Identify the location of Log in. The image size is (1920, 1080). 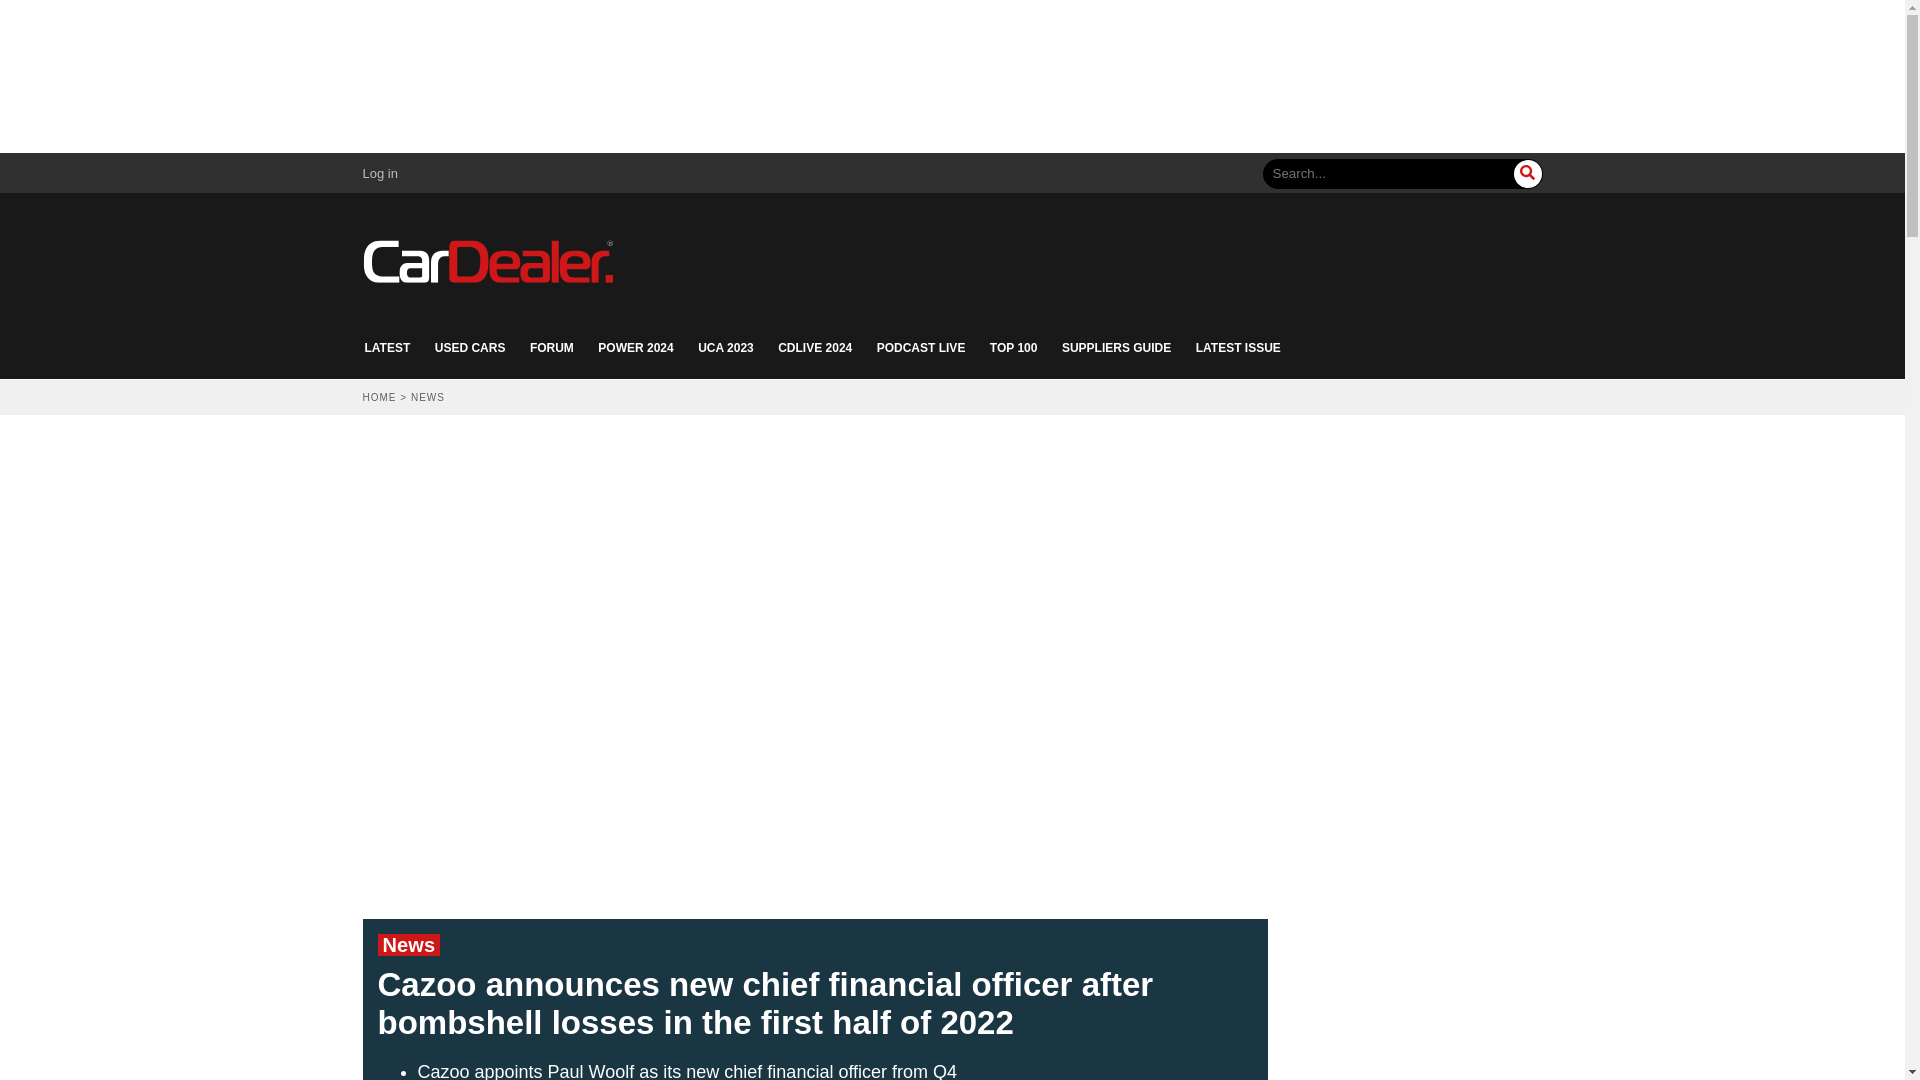
(380, 174).